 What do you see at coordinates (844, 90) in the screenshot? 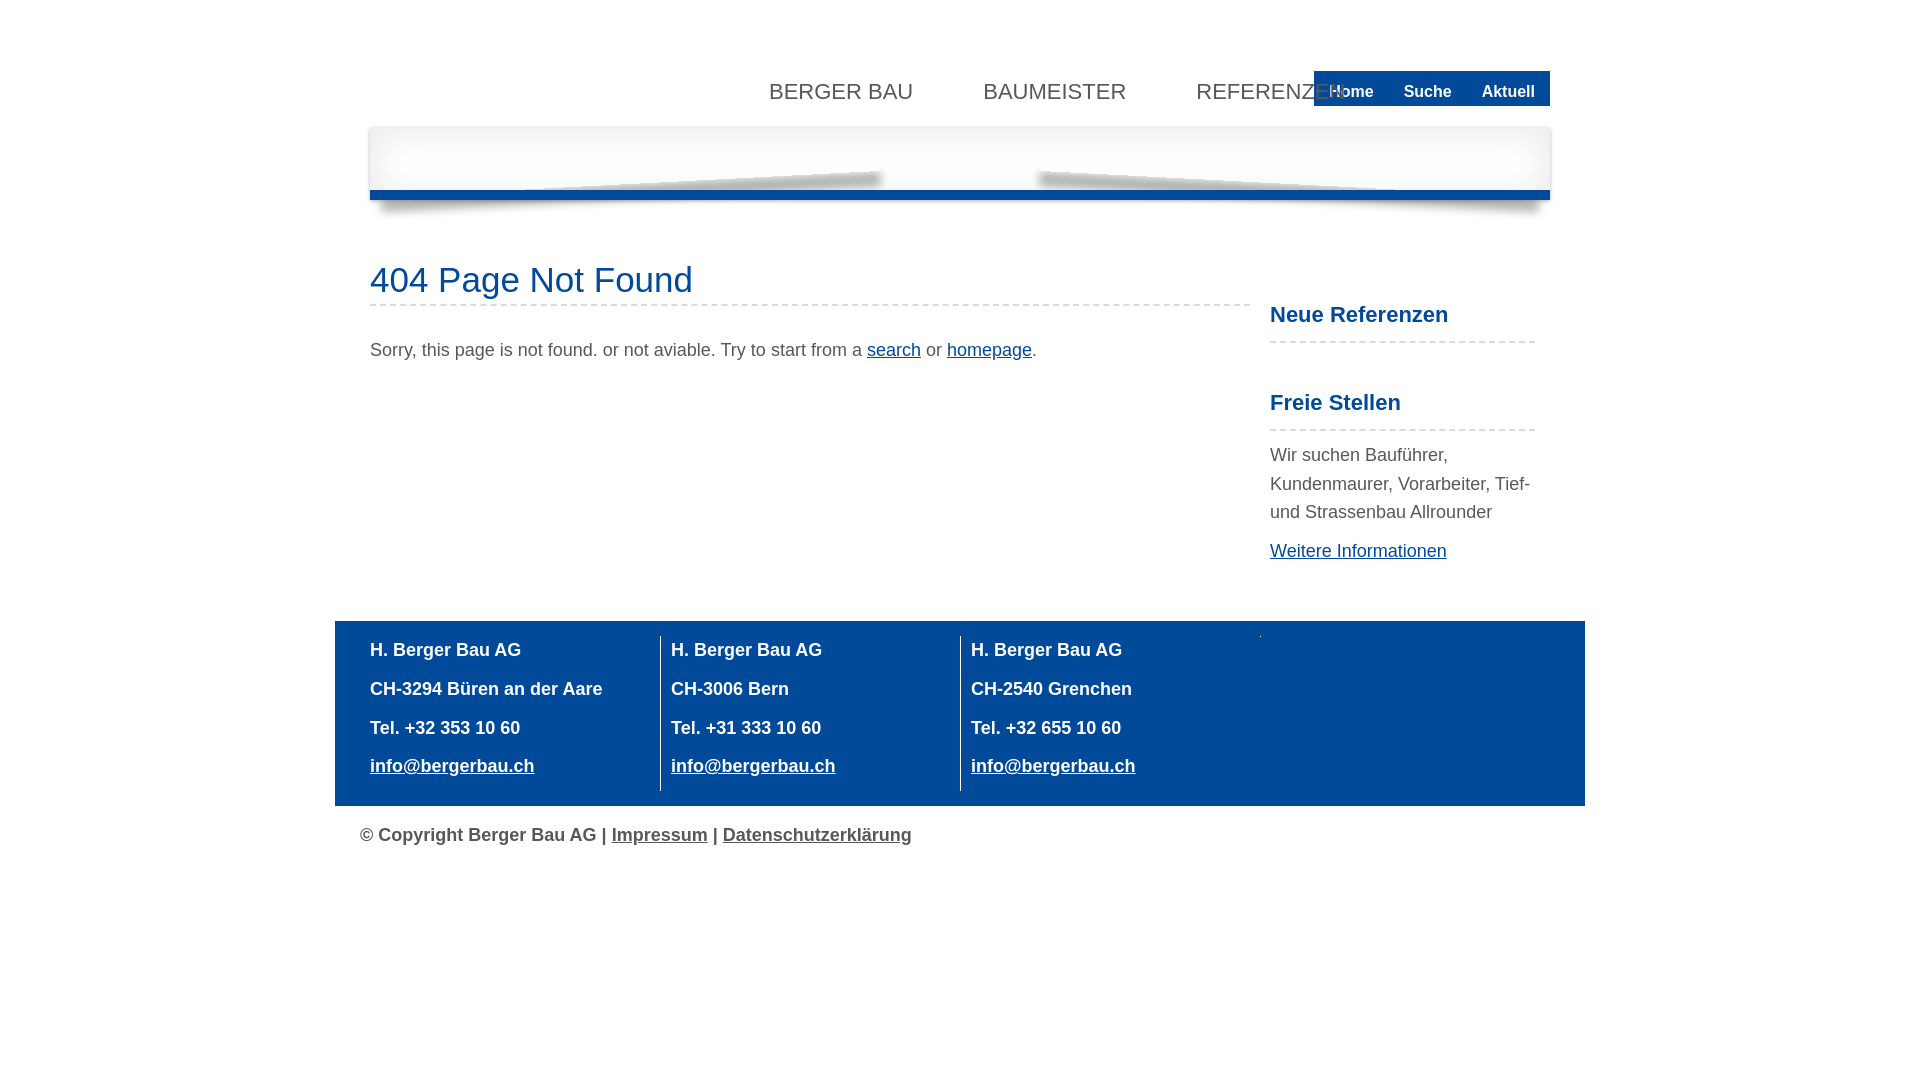
I see `BERGER BAU` at bounding box center [844, 90].